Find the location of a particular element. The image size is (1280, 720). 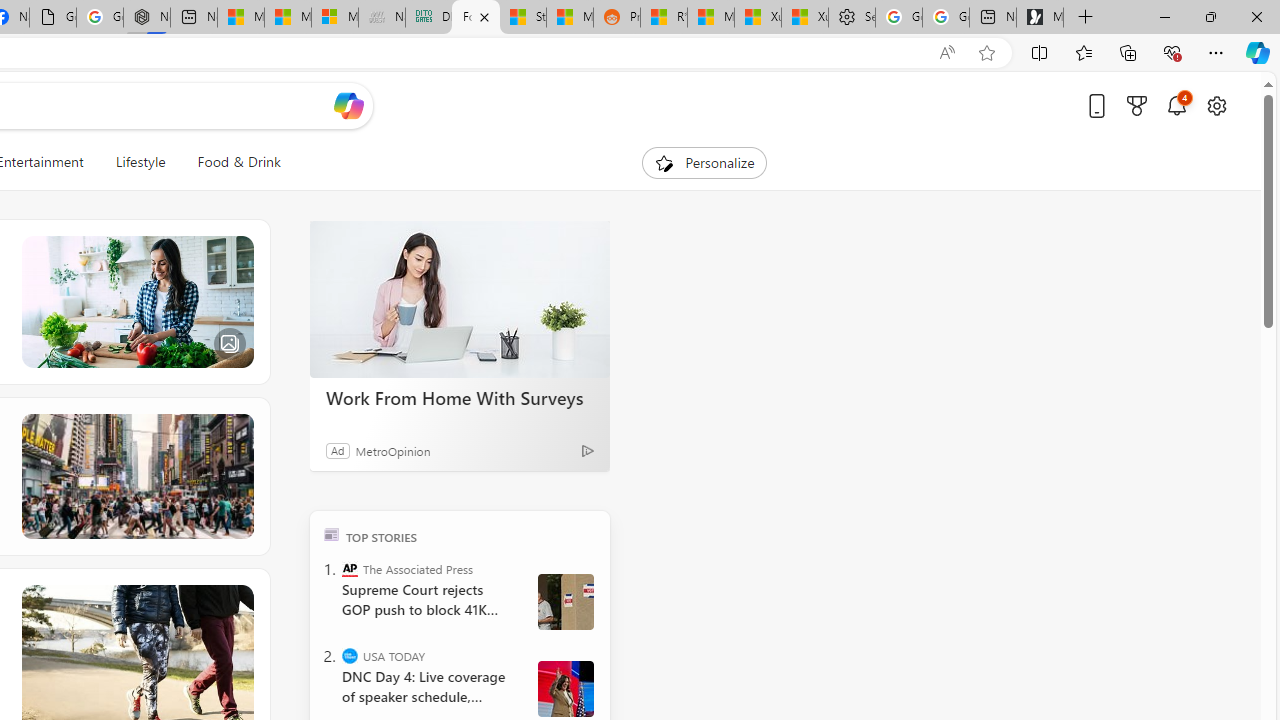

Stocks - MSN is located at coordinates (523, 18).